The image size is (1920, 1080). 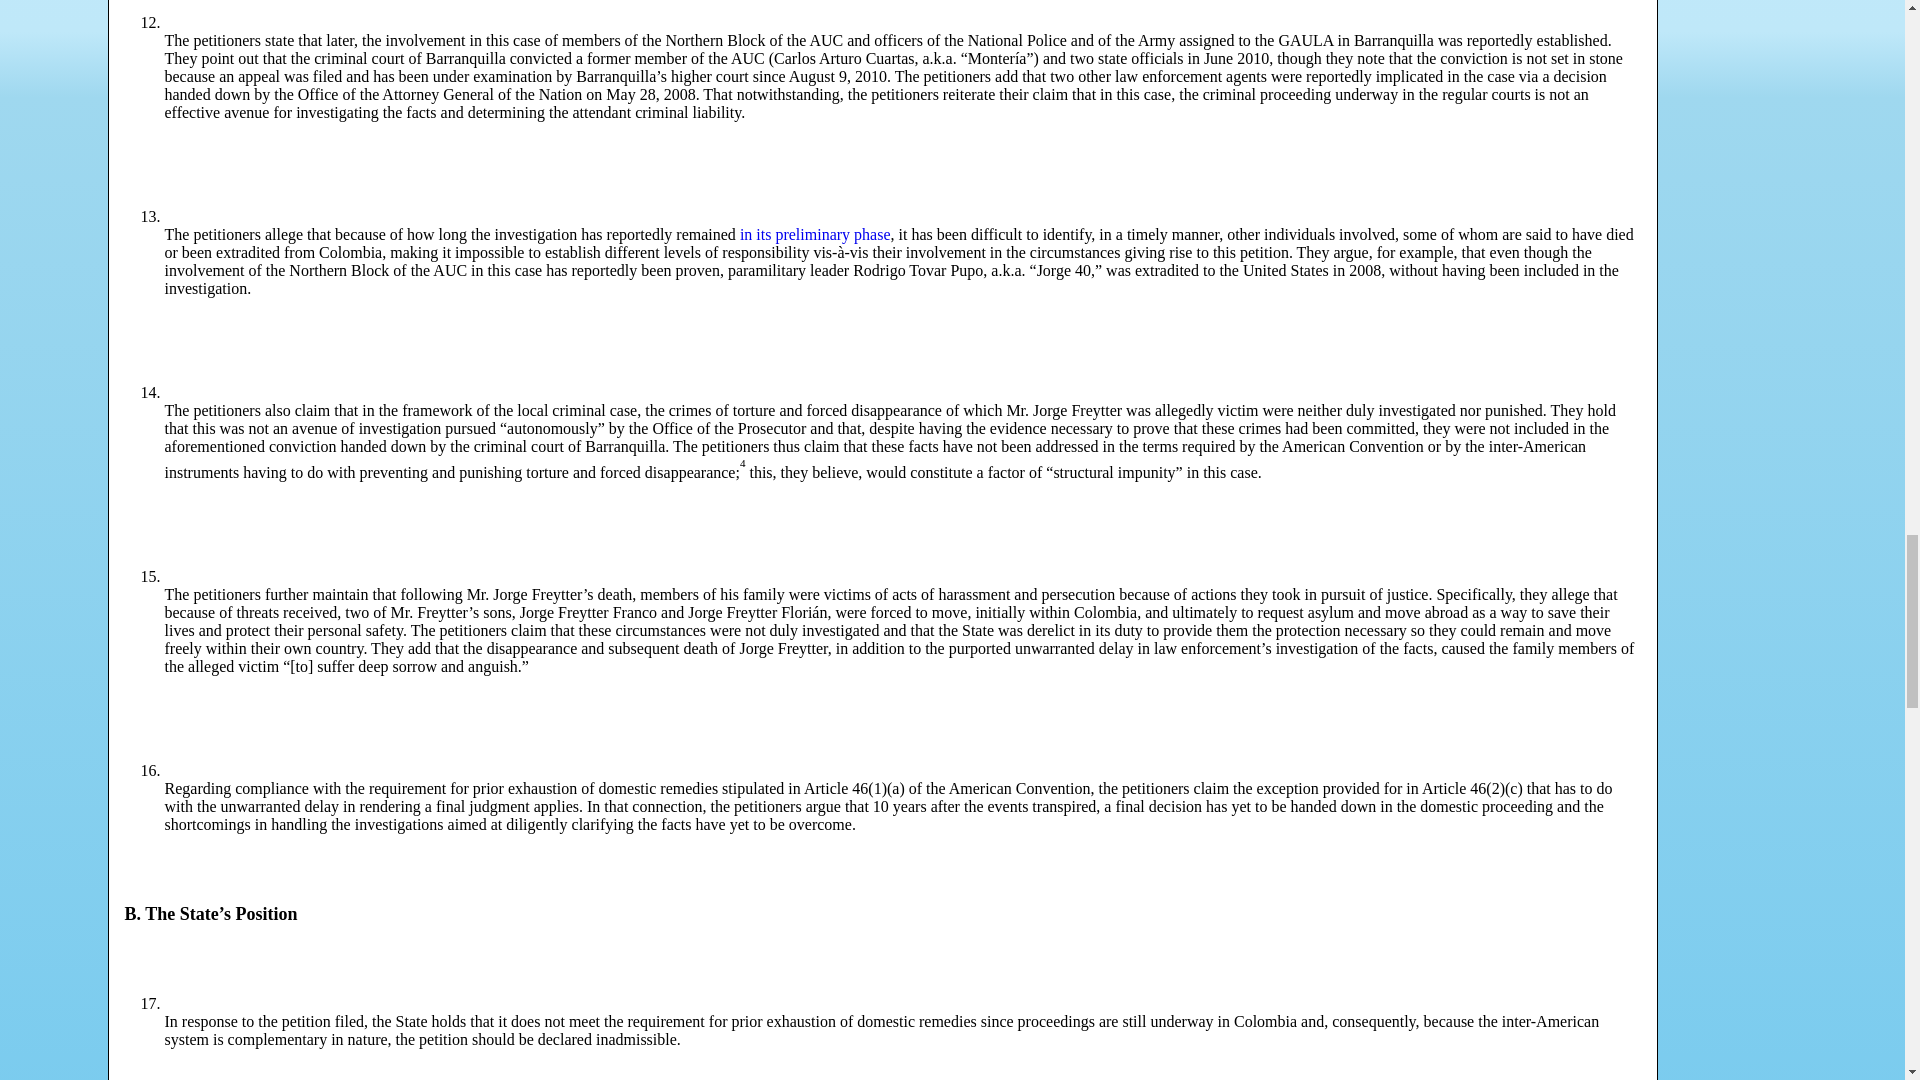 I want to click on in its preliminary phase, so click(x=814, y=234).